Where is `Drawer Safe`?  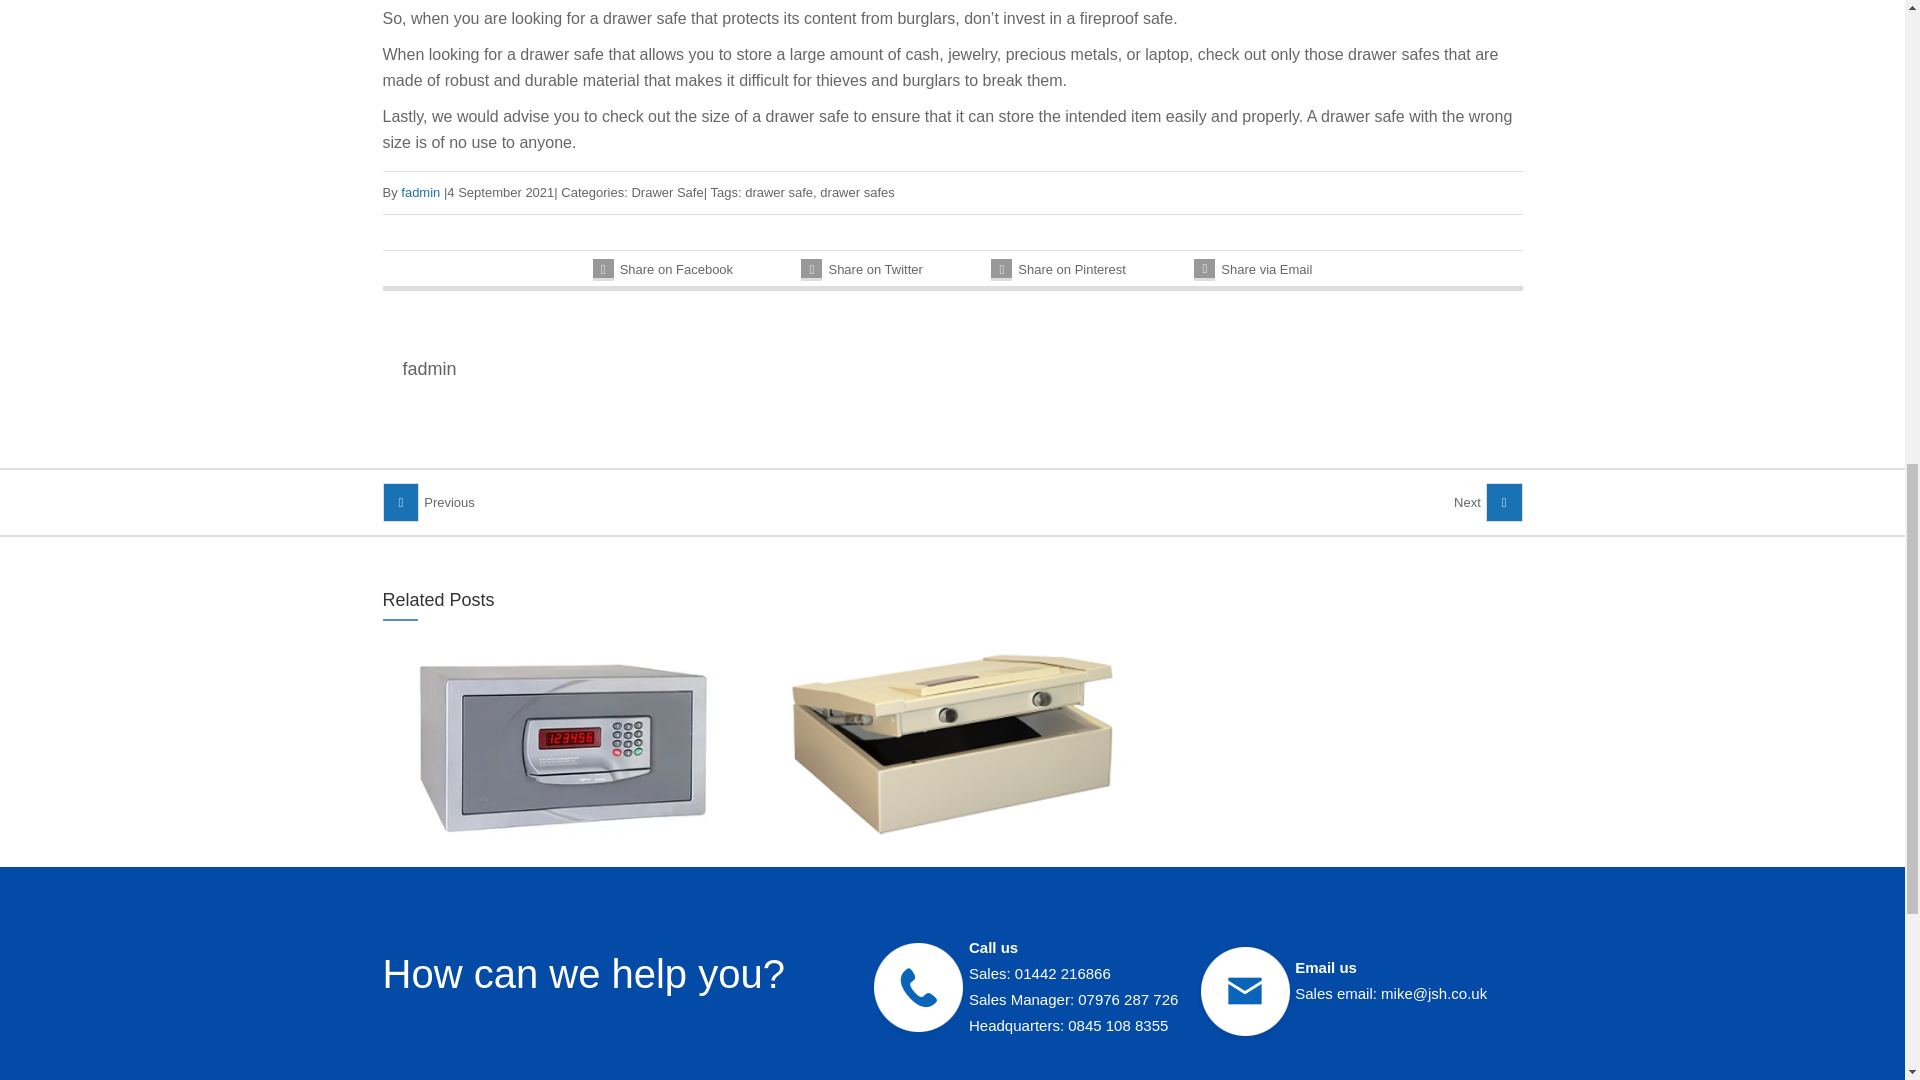 Drawer Safe is located at coordinates (666, 192).